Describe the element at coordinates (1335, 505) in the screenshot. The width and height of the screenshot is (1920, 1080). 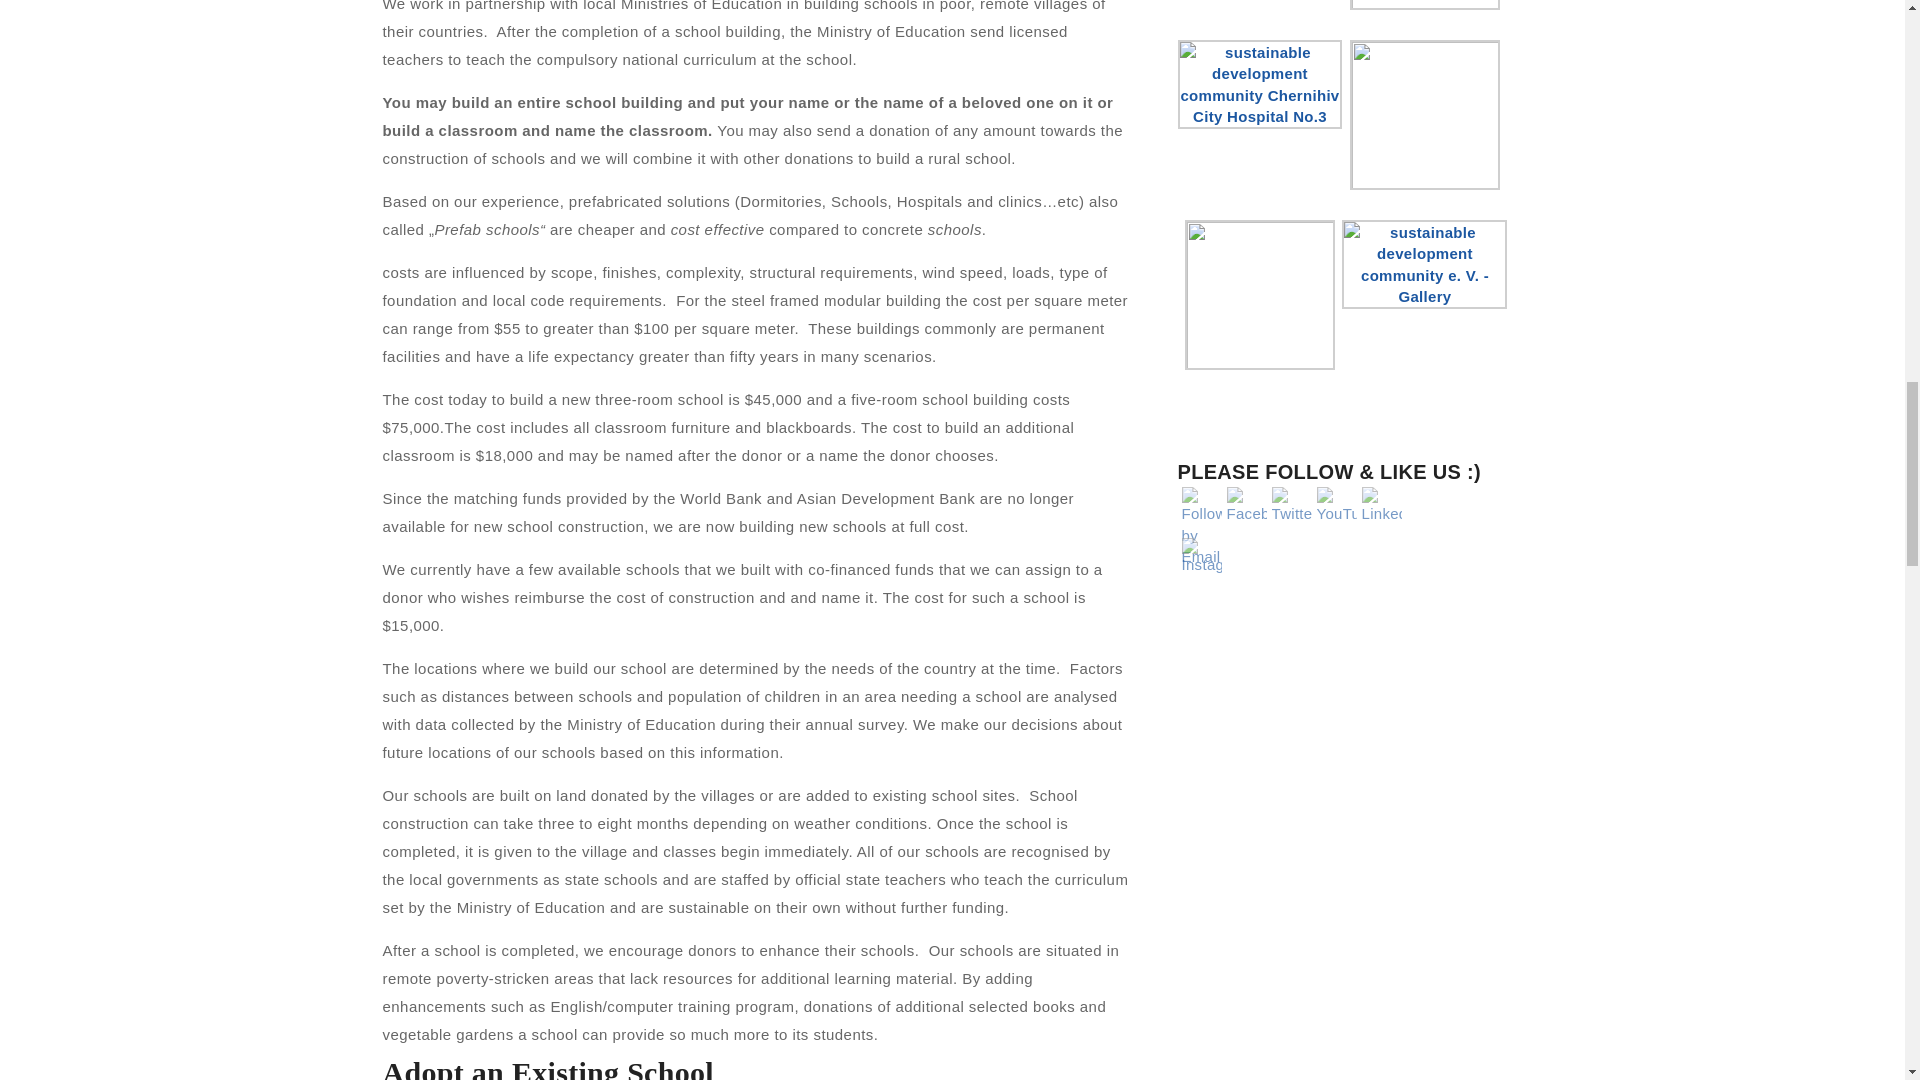
I see `YouTube` at that location.